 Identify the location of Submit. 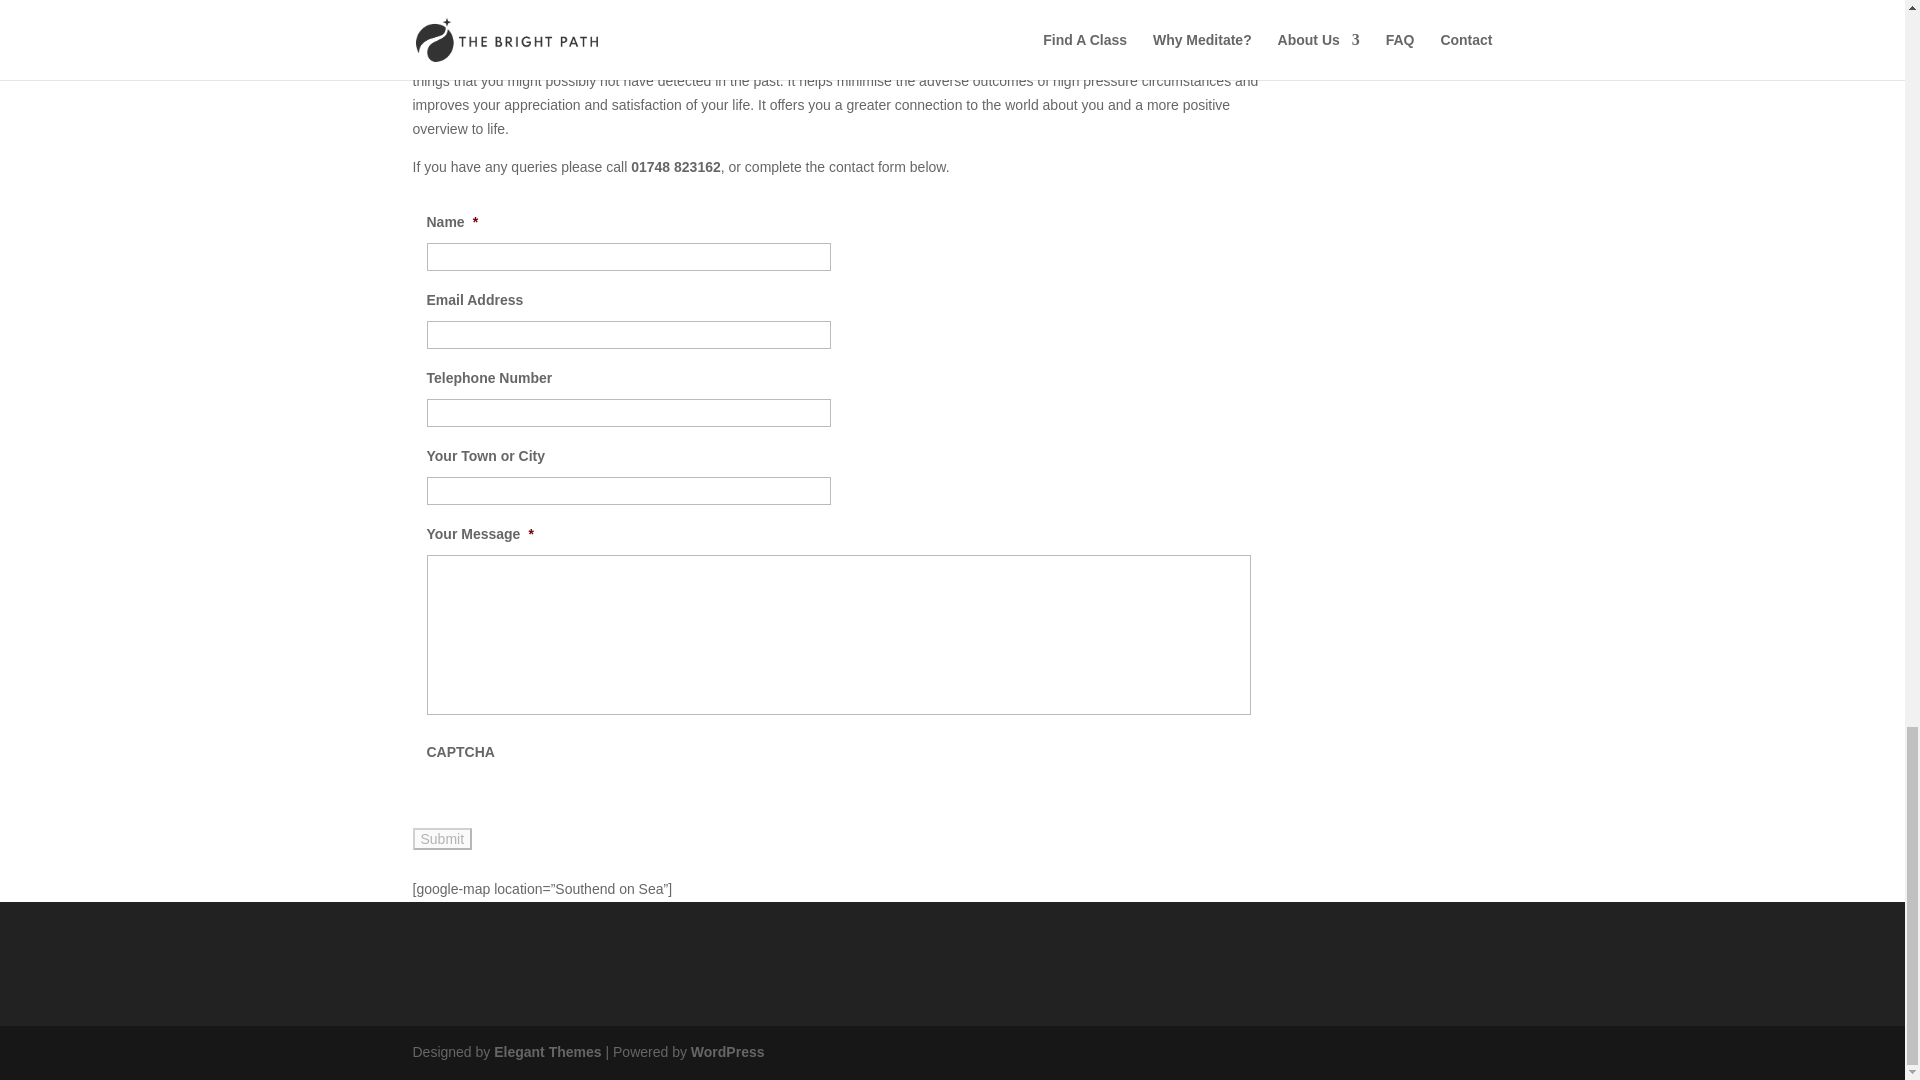
(442, 838).